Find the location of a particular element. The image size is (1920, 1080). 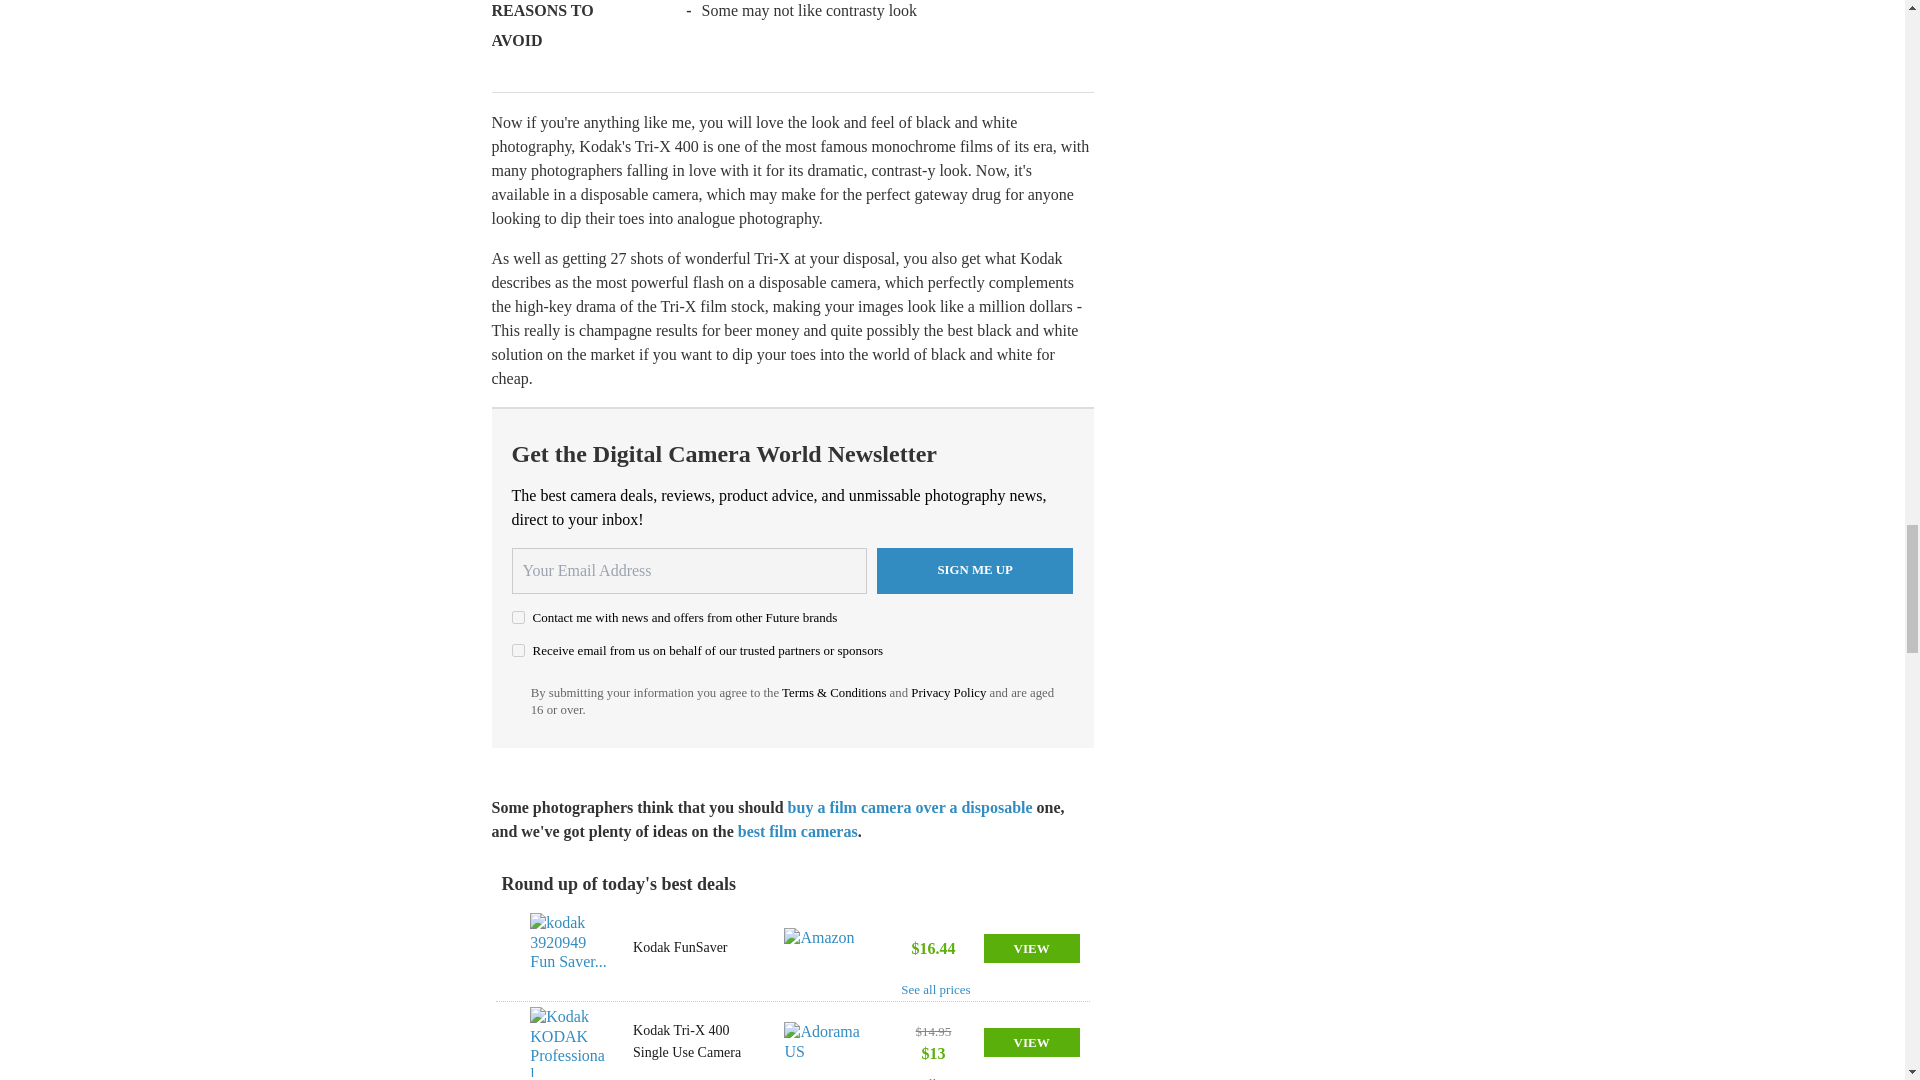

Adorama US is located at coordinates (824, 1041).